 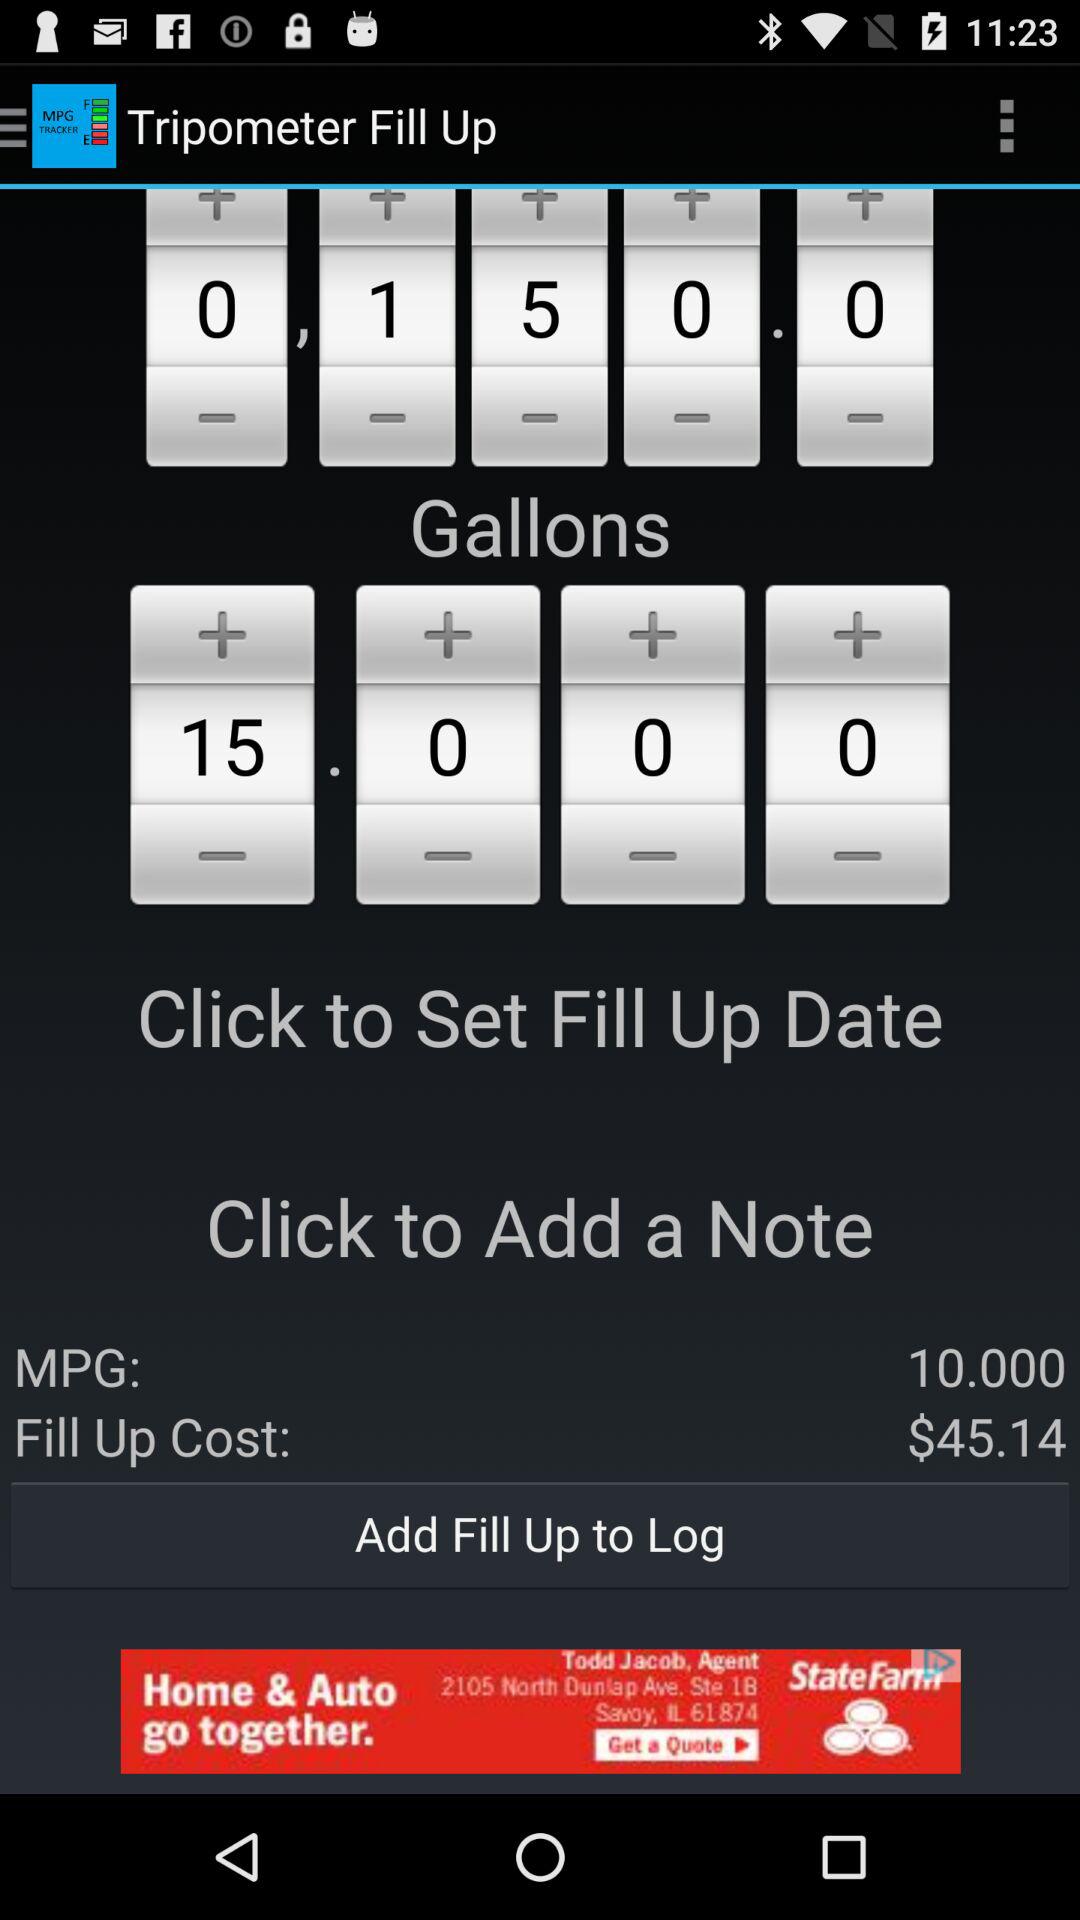 I want to click on plus, so click(x=858, y=630).